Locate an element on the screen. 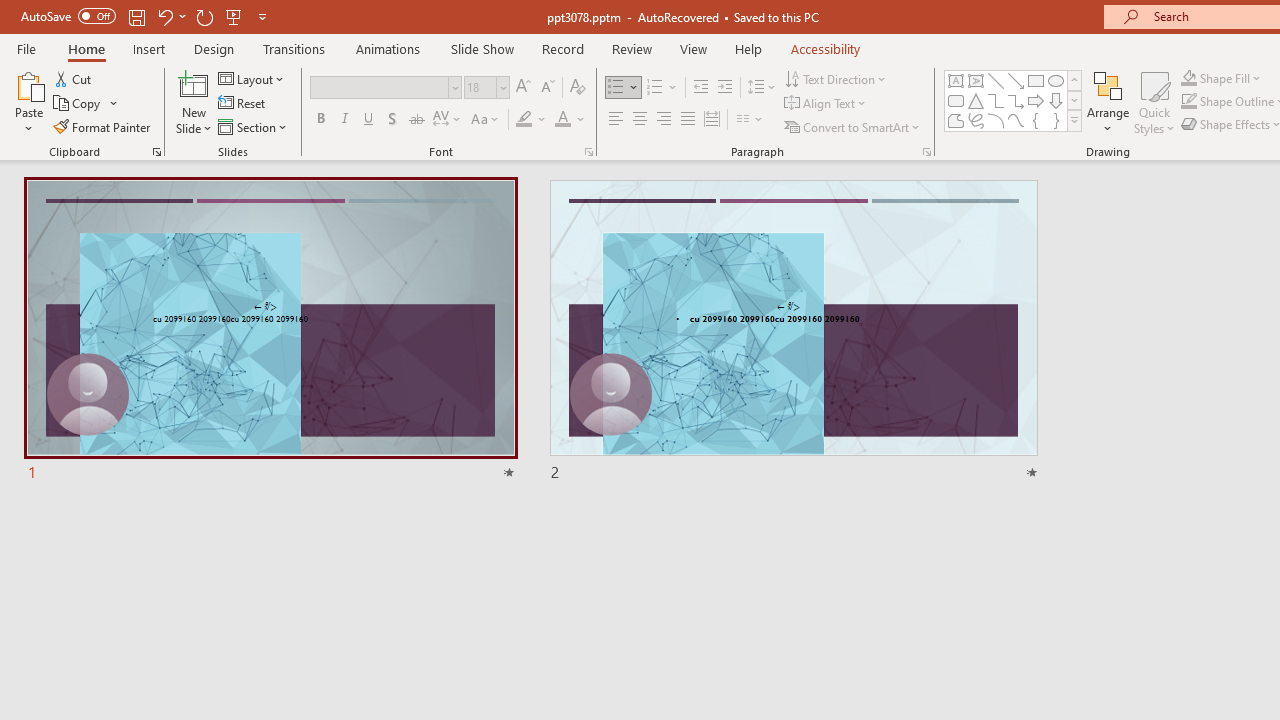 The image size is (1280, 720). Text Direction is located at coordinates (836, 78).